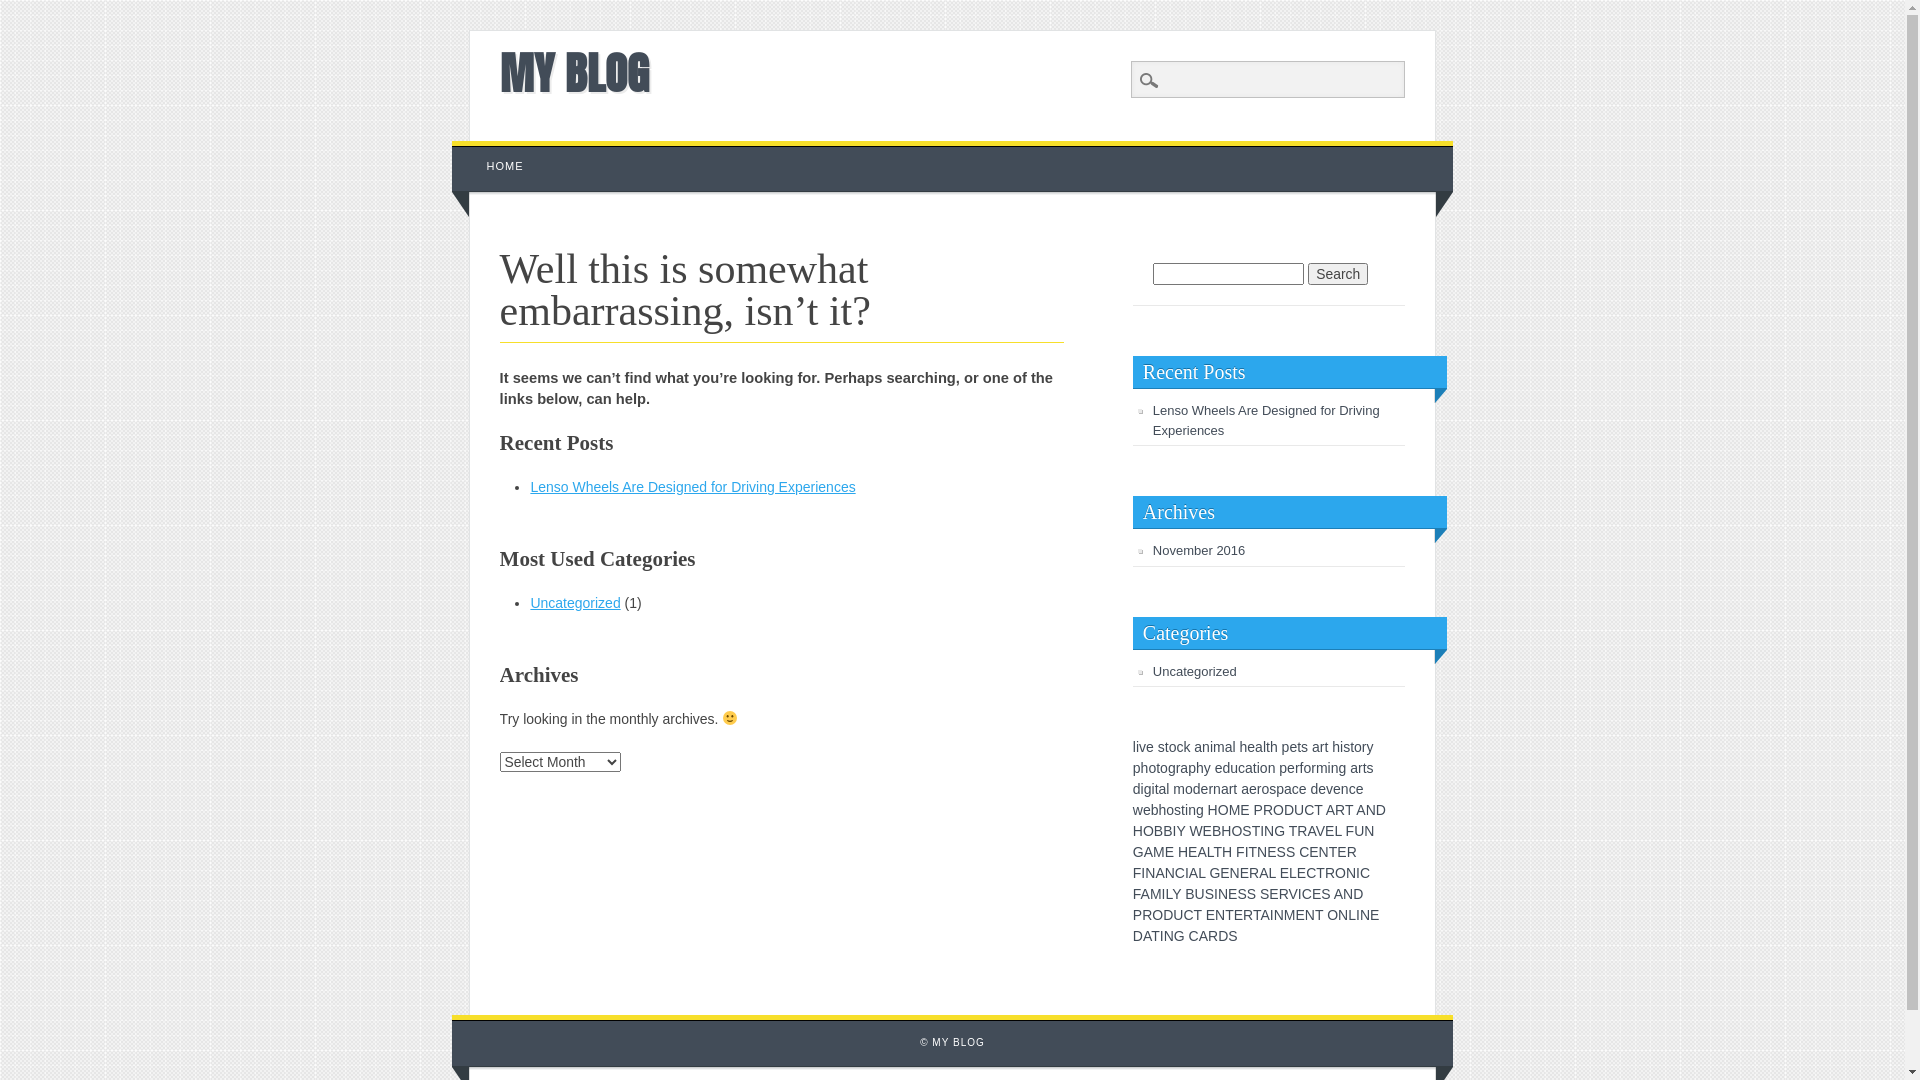  What do you see at coordinates (1208, 768) in the screenshot?
I see `y` at bounding box center [1208, 768].